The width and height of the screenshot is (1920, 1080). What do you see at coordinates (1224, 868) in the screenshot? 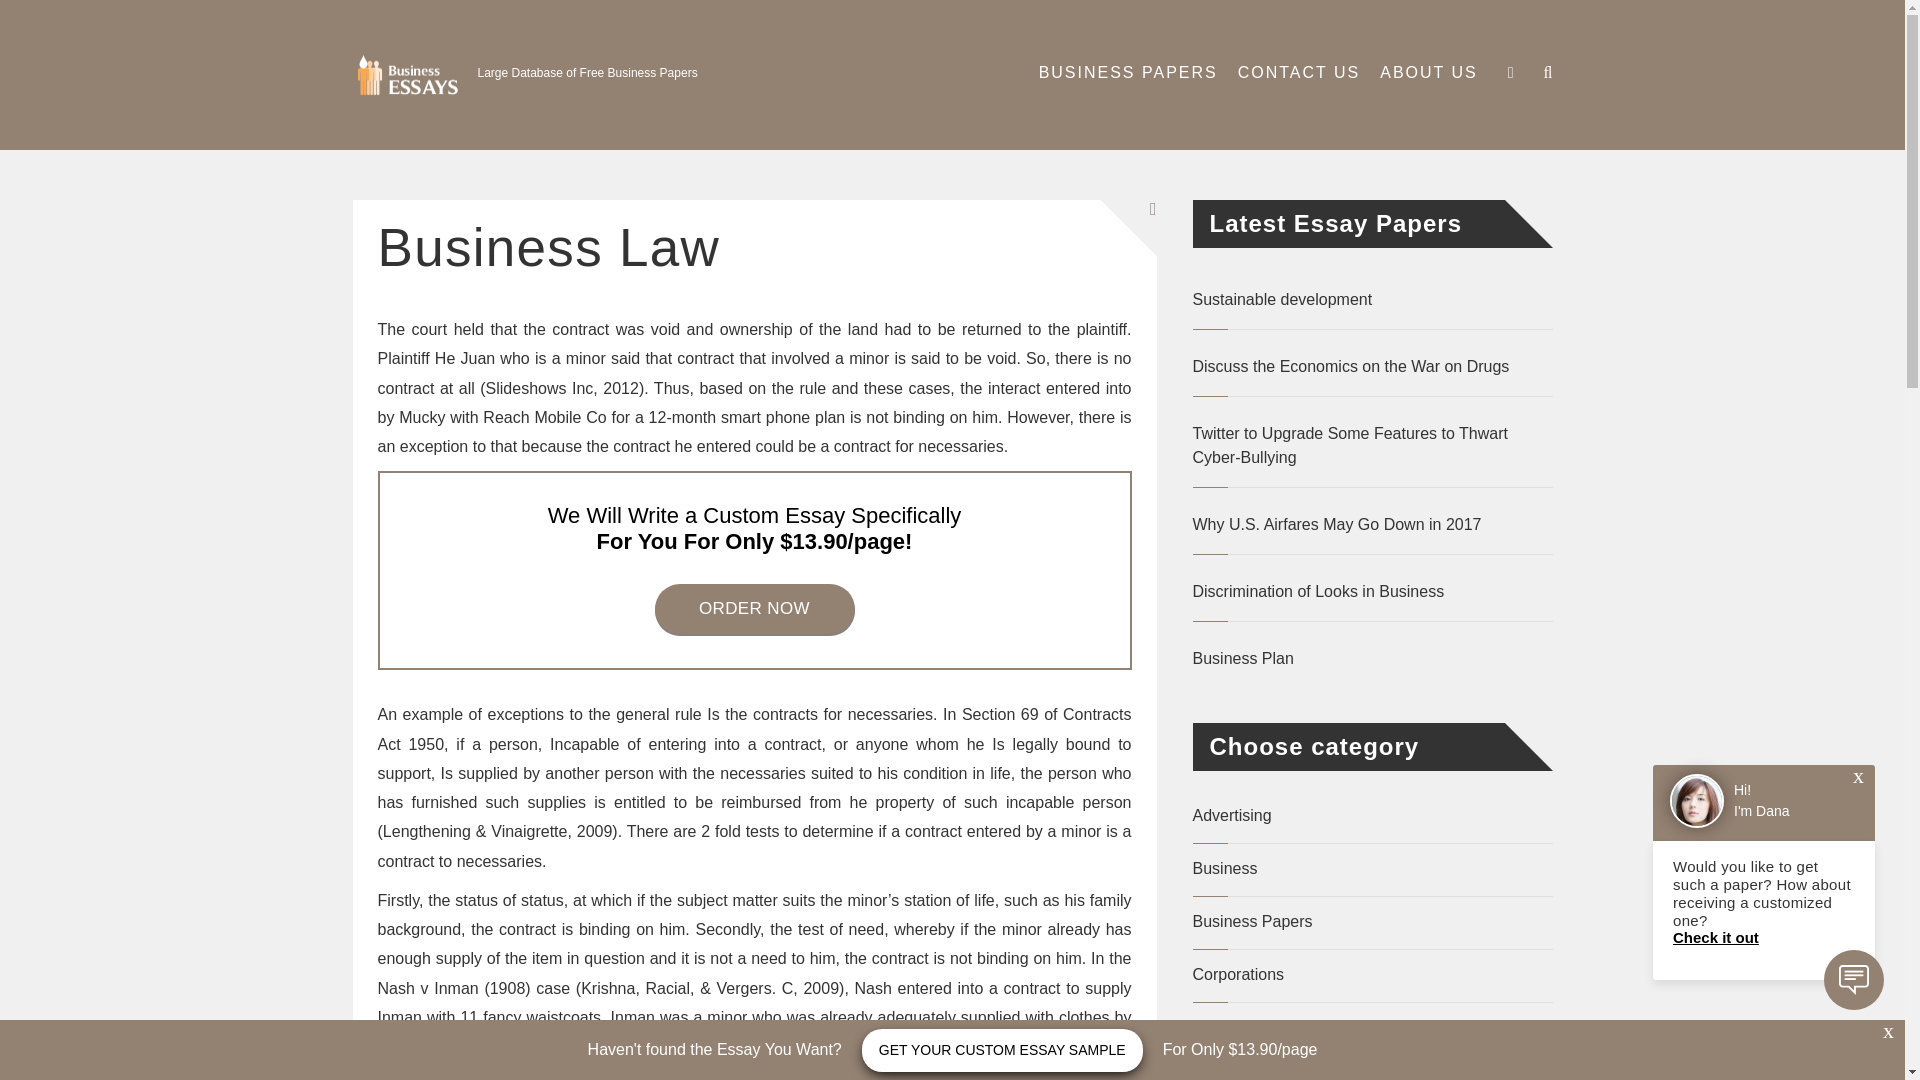
I see `Business` at bounding box center [1224, 868].